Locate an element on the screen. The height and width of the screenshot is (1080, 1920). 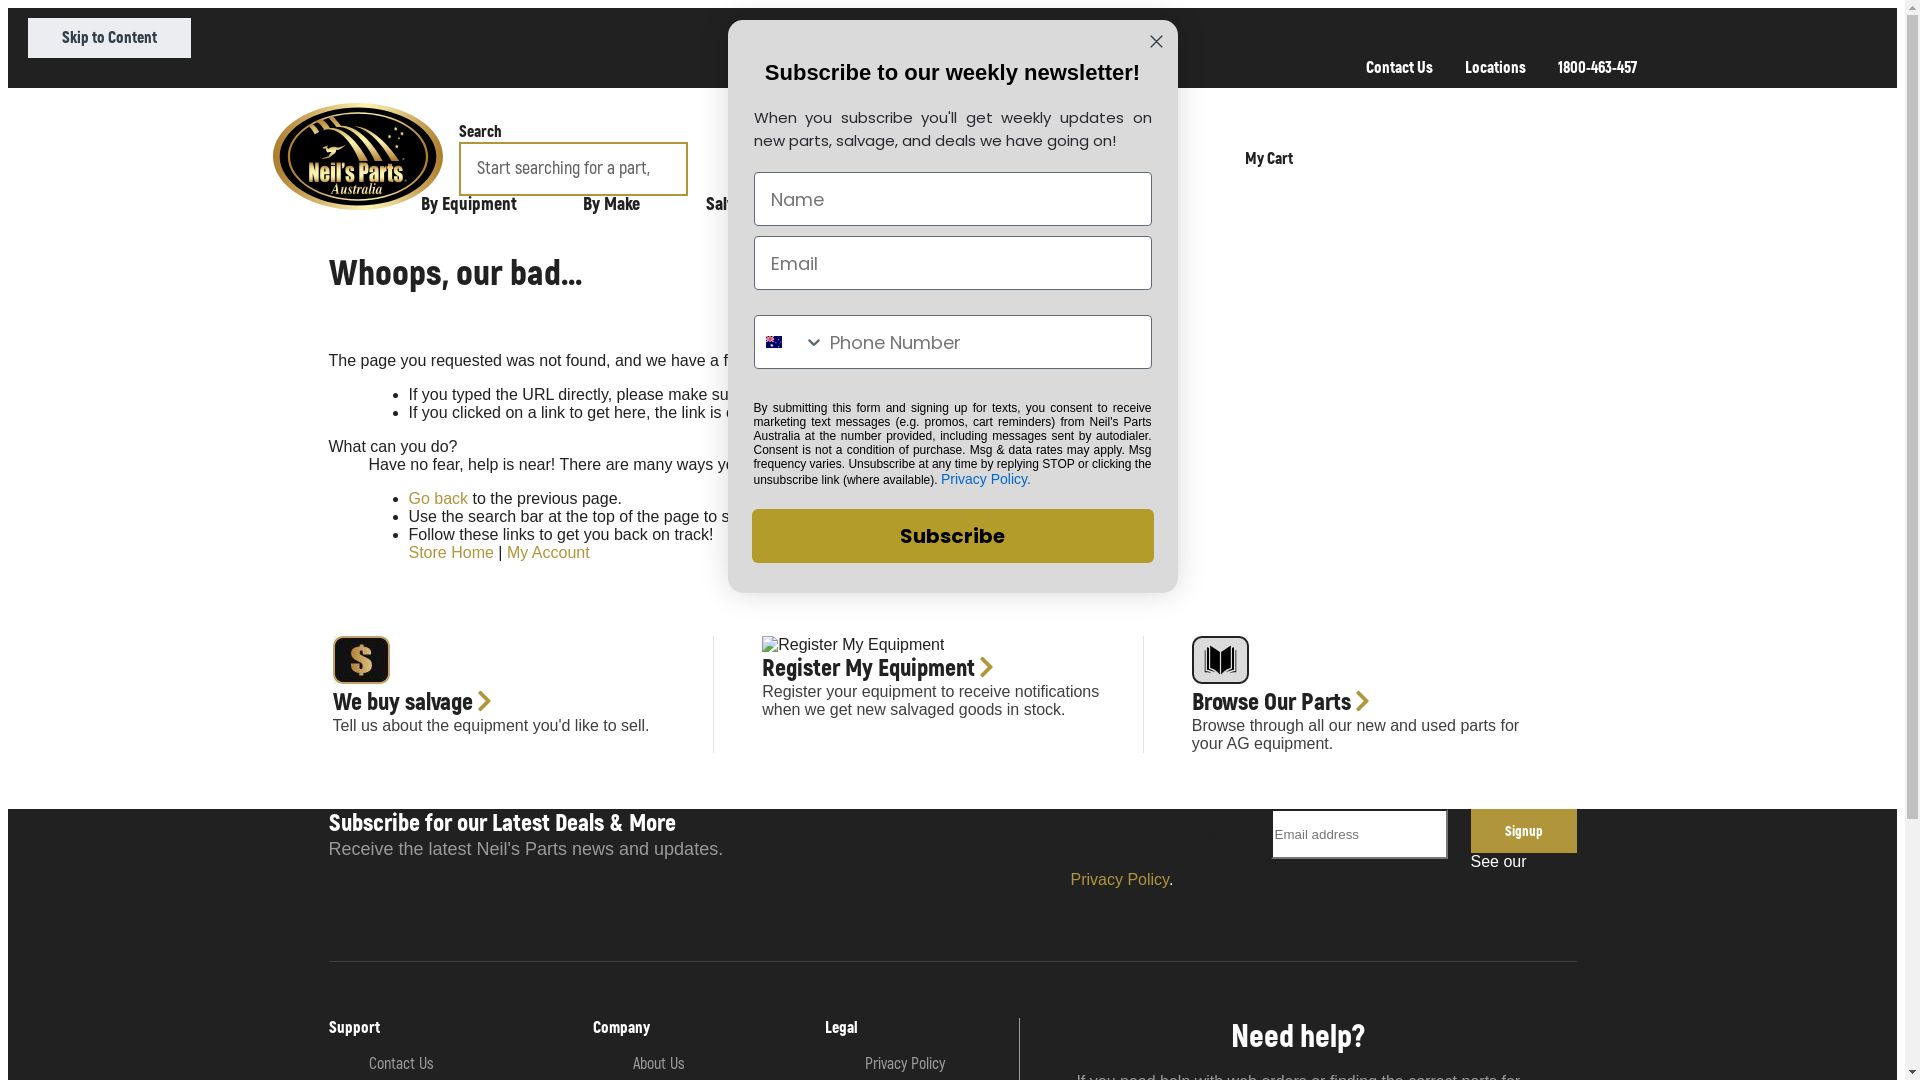
Privacy Policy. is located at coordinates (986, 479).